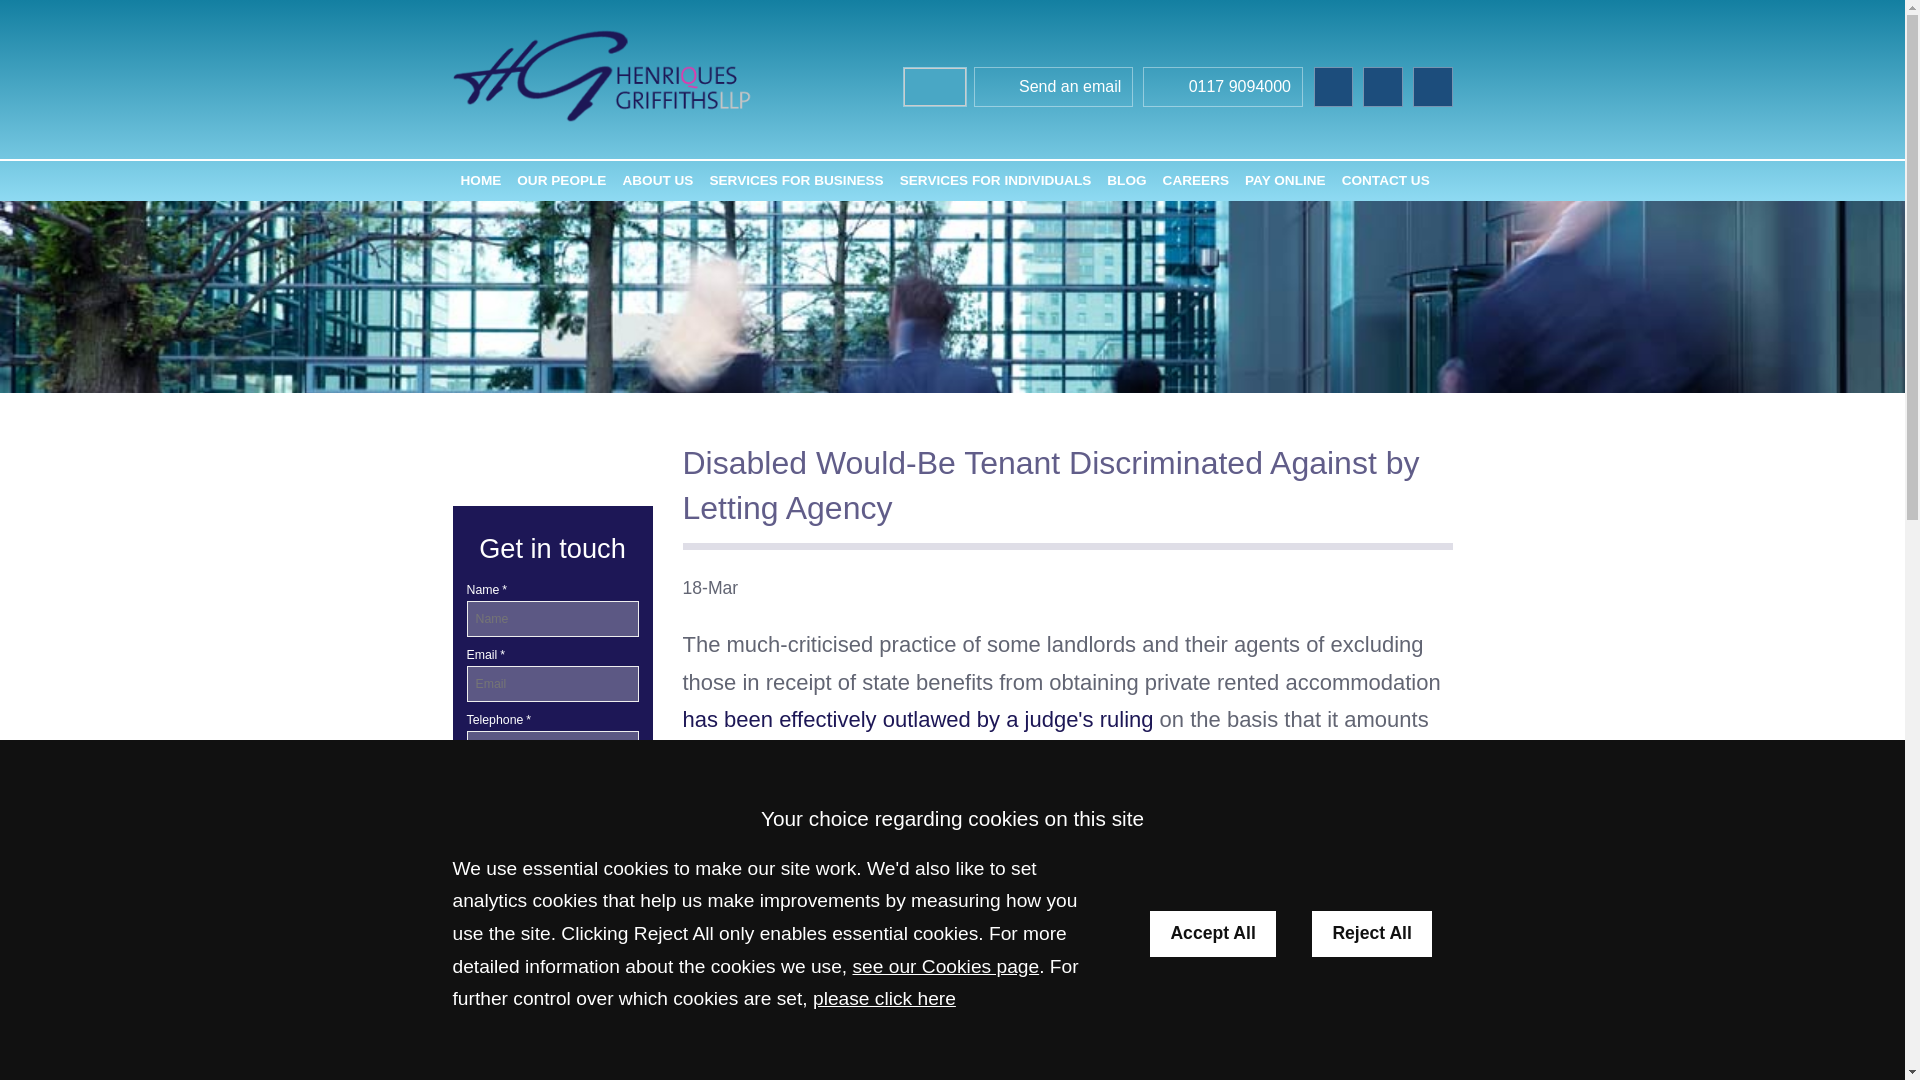  Describe the element at coordinates (561, 180) in the screenshot. I see `OUR PEOPLE` at that location.